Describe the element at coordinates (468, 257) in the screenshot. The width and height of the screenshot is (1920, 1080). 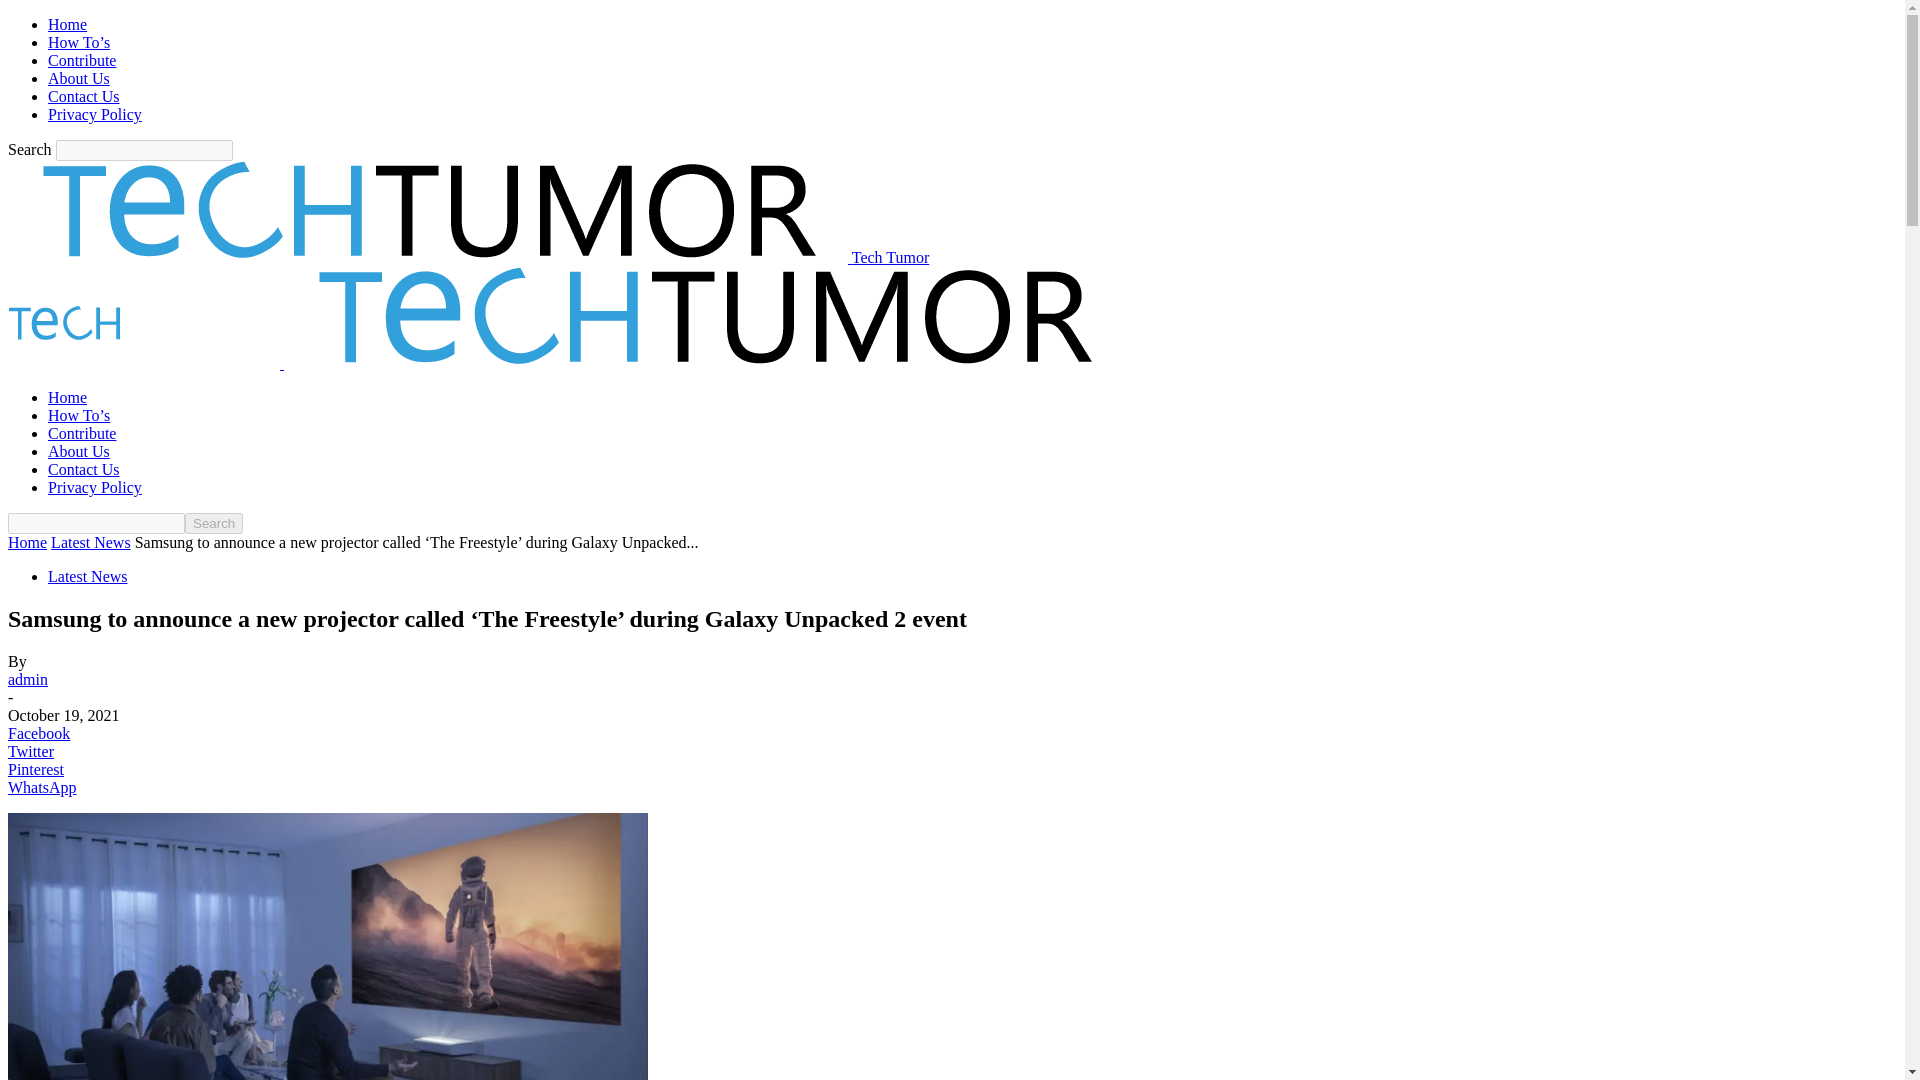
I see `Tech Tumor` at that location.